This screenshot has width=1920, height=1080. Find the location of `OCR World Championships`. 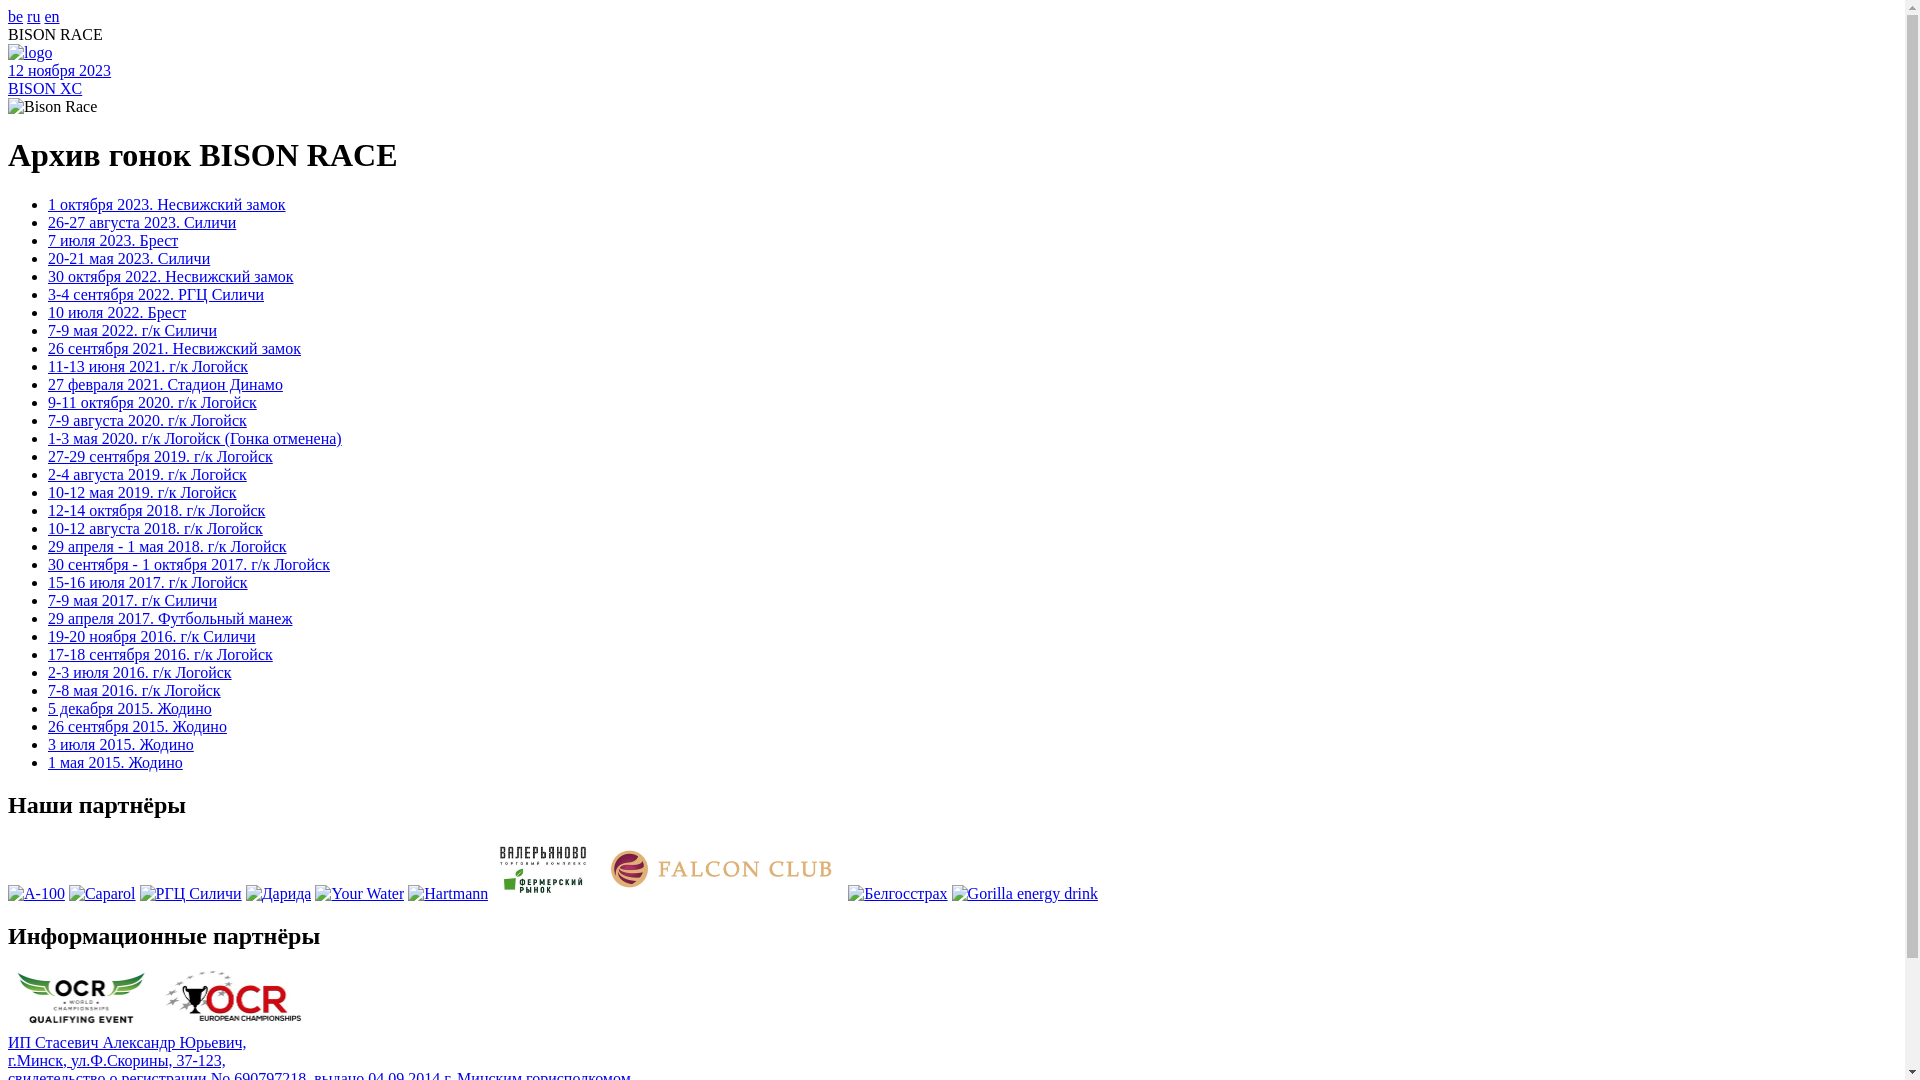

OCR World Championships is located at coordinates (82, 1024).